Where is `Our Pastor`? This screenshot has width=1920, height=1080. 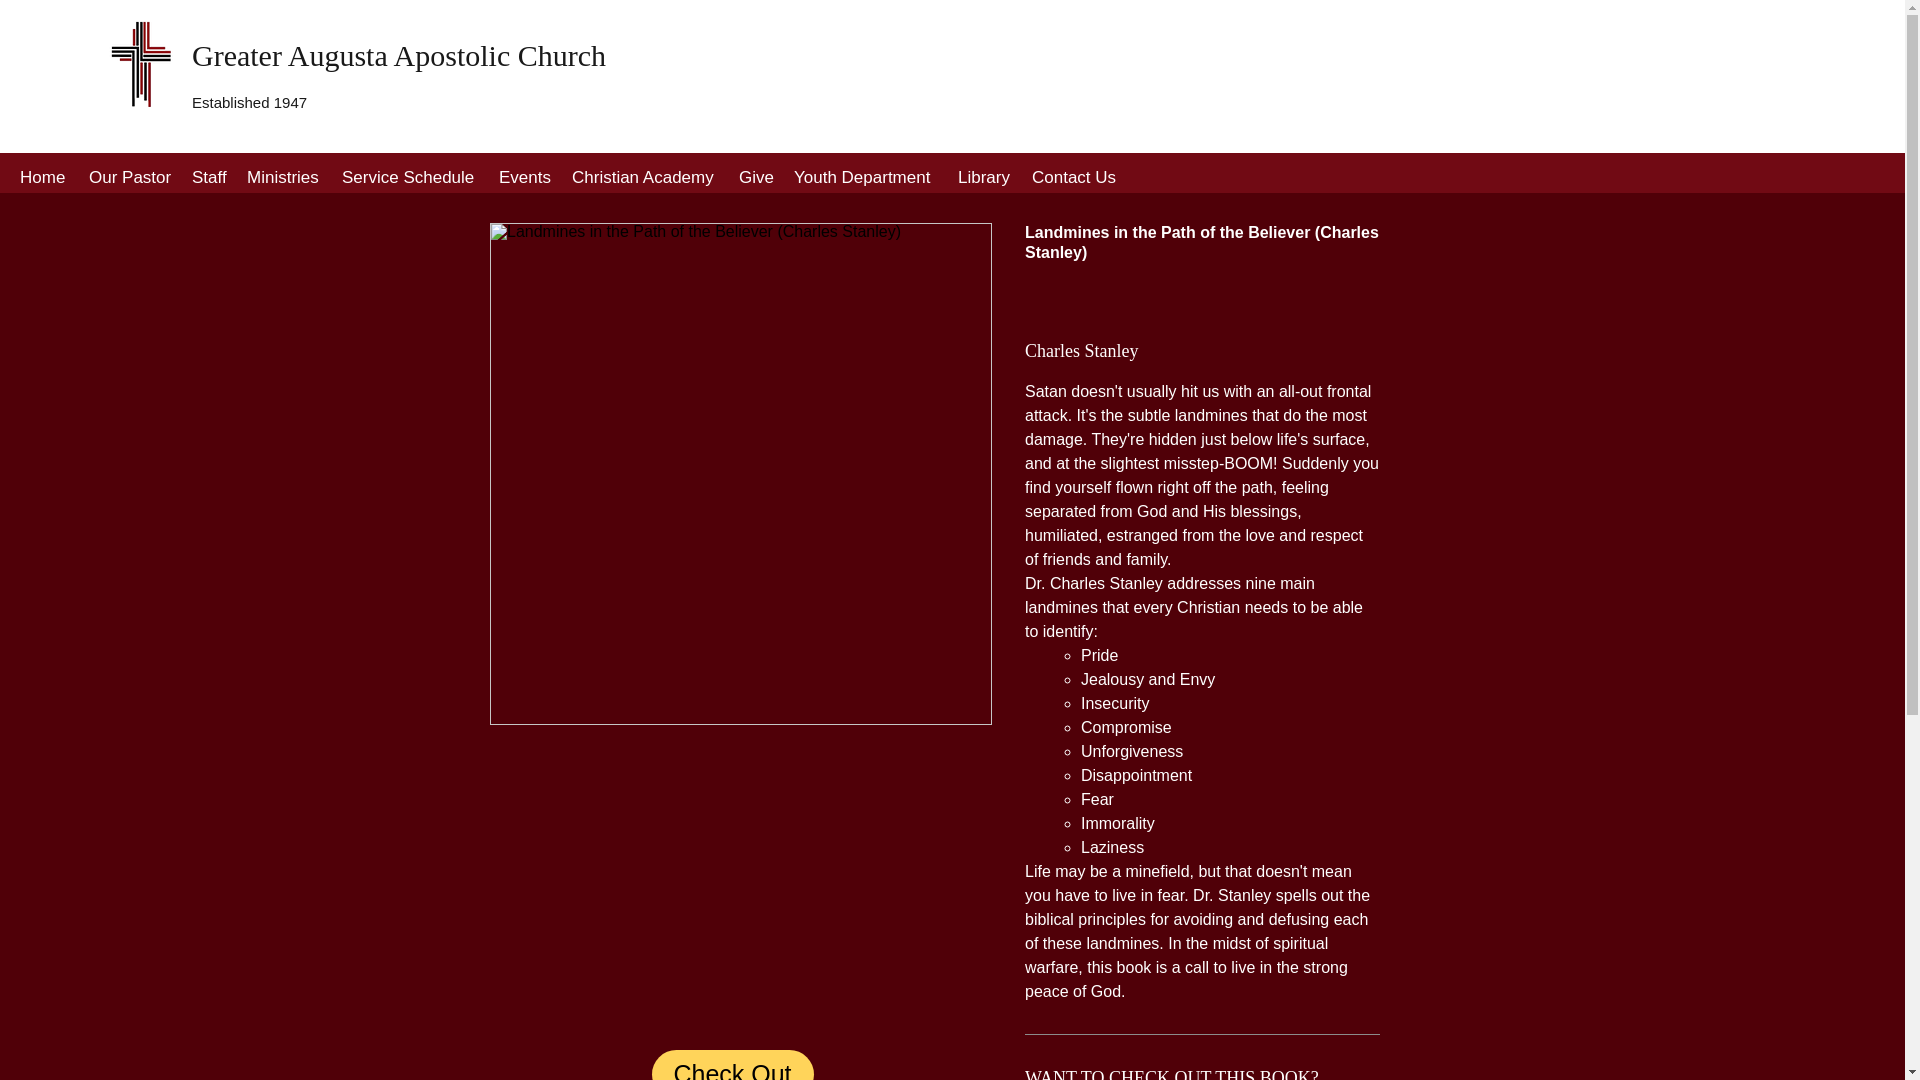 Our Pastor is located at coordinates (130, 178).